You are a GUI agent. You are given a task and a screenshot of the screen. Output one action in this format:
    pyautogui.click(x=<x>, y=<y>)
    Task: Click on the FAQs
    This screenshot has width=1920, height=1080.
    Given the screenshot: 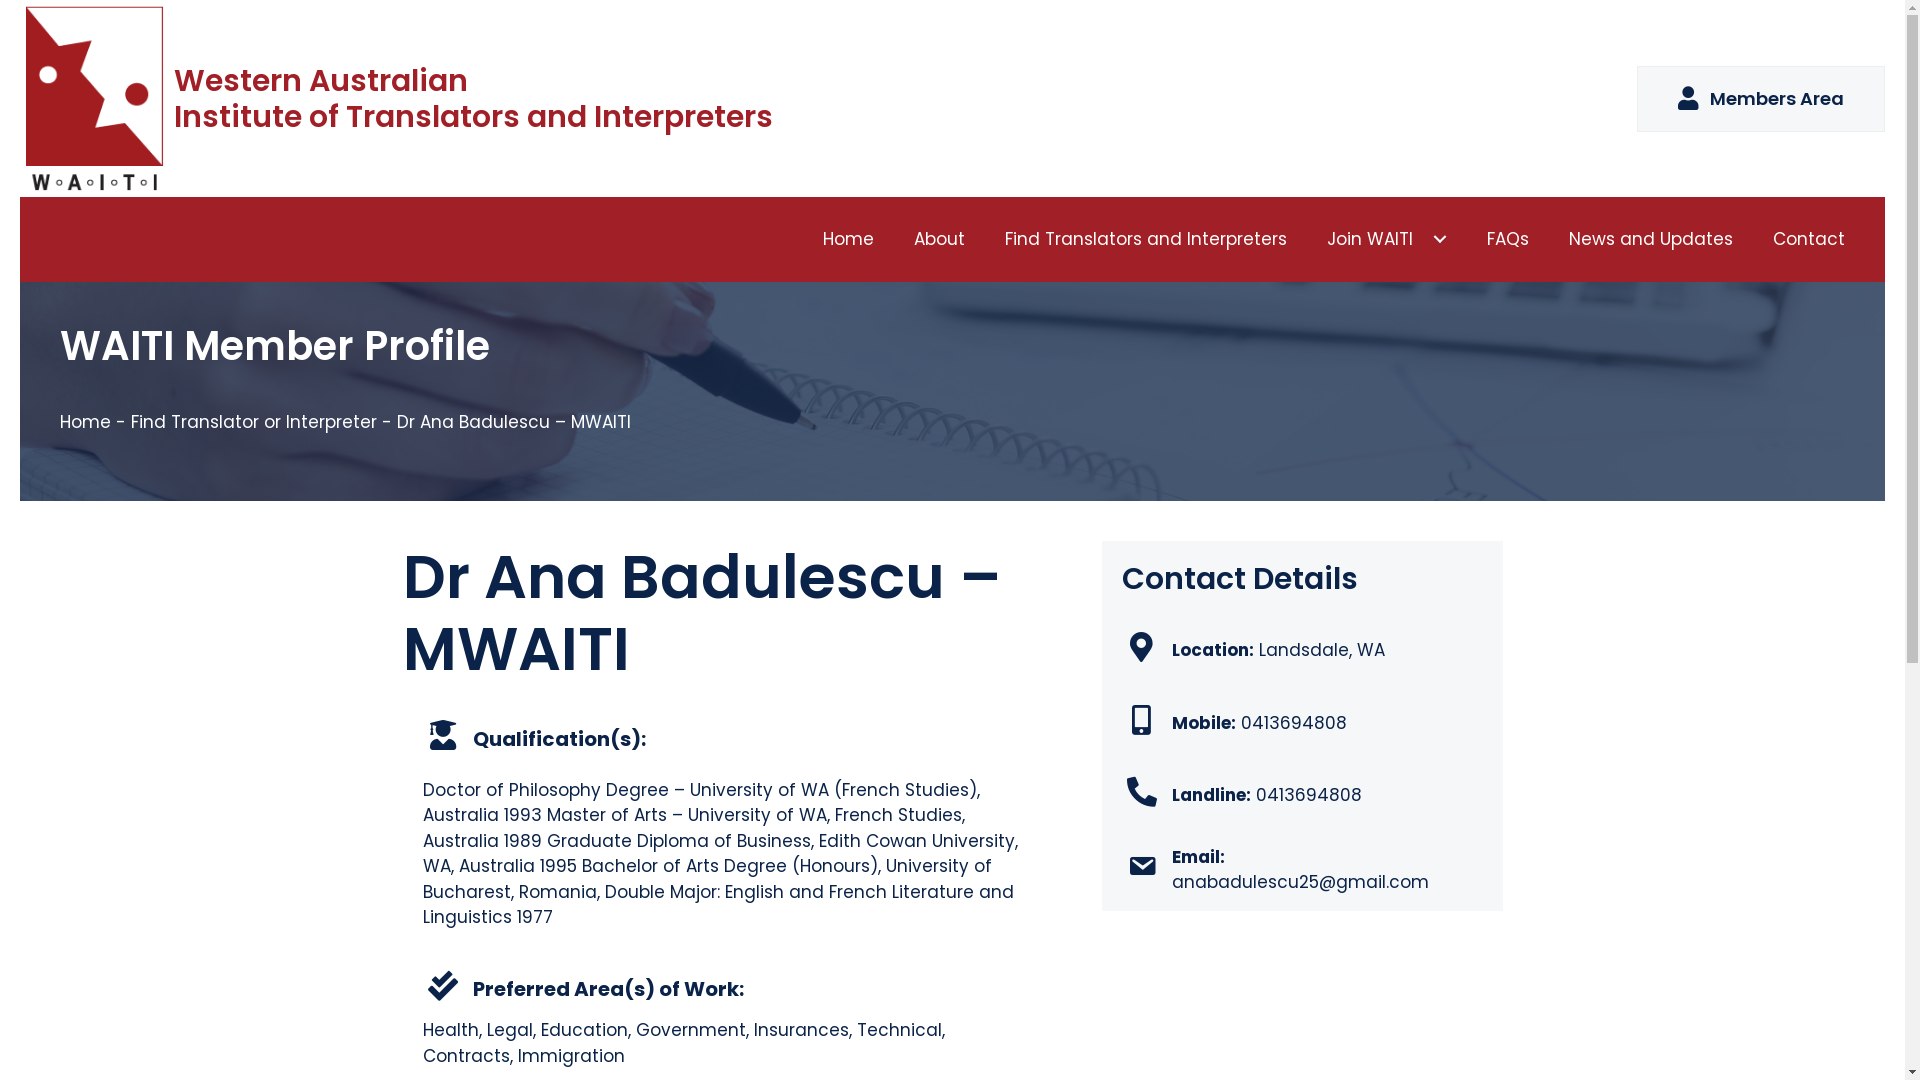 What is the action you would take?
    pyautogui.click(x=1508, y=240)
    